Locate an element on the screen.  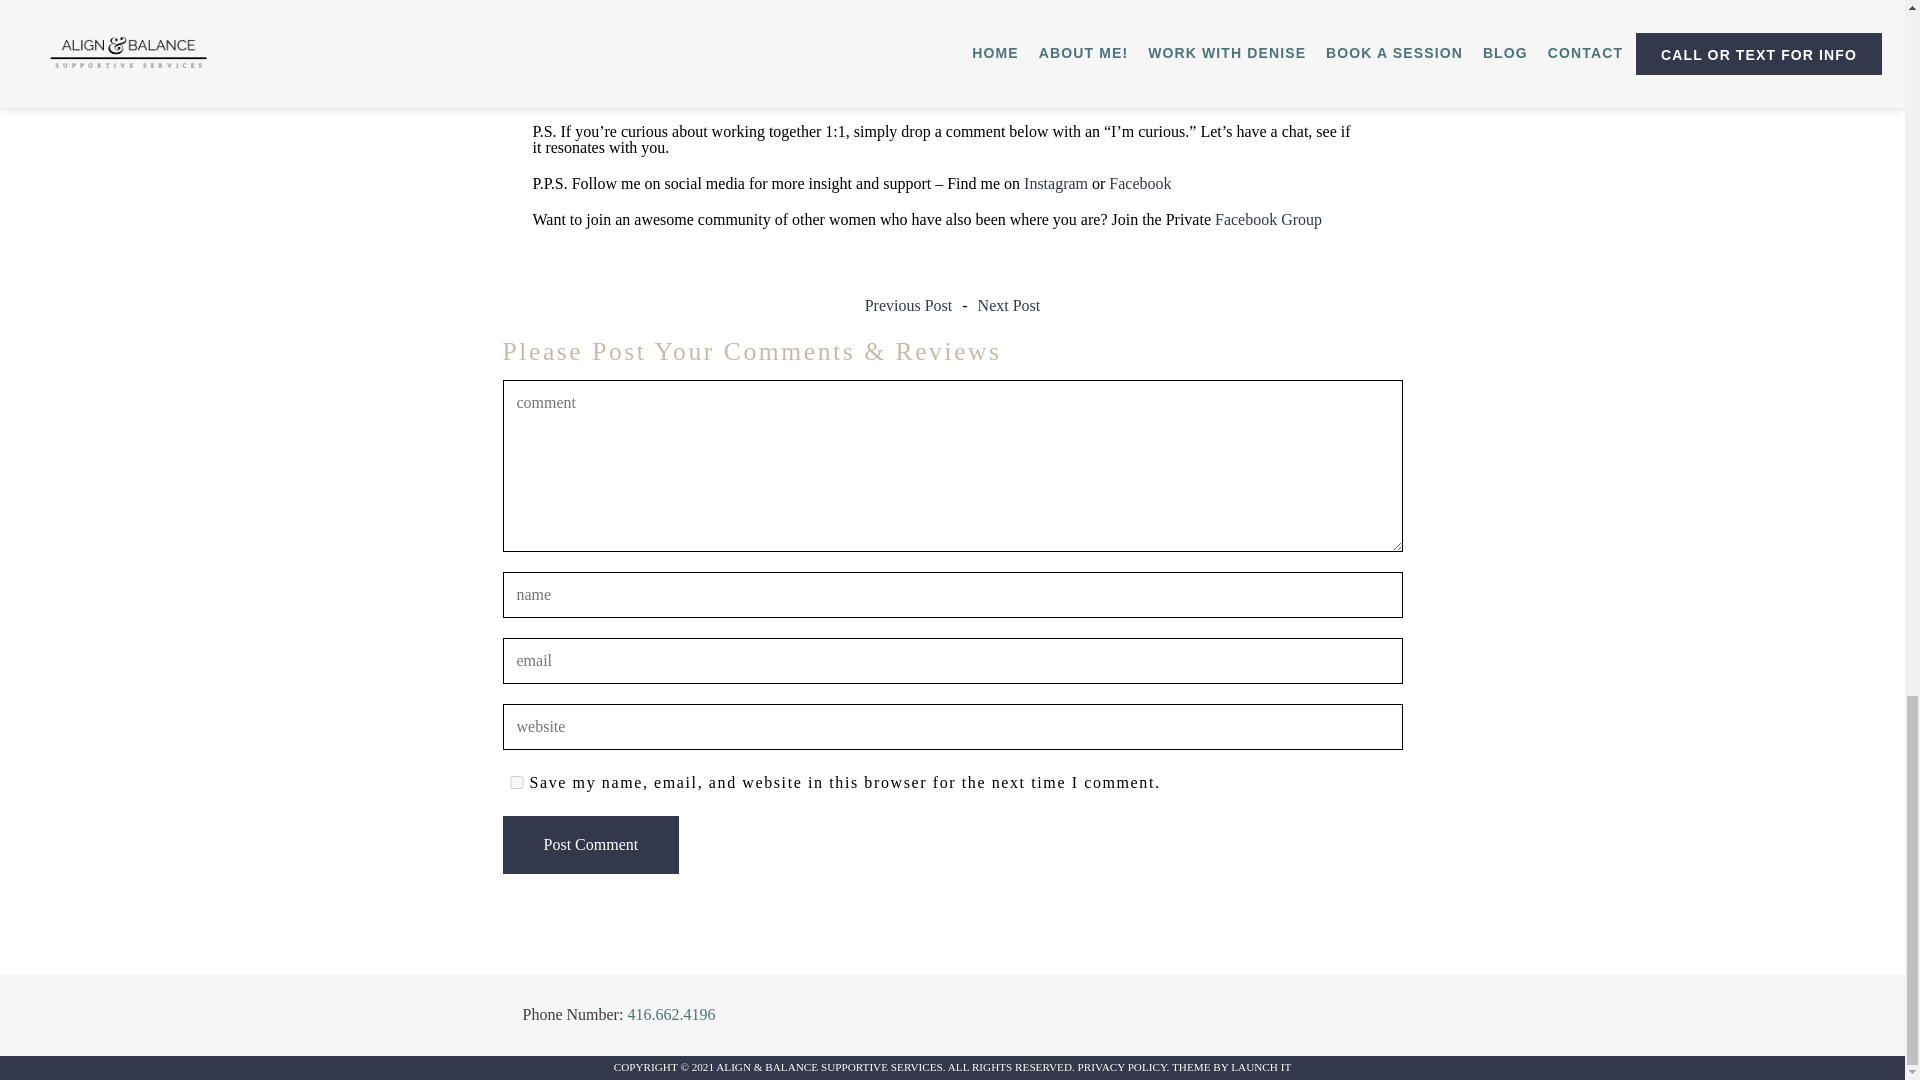
 Facebook is located at coordinates (1138, 183).